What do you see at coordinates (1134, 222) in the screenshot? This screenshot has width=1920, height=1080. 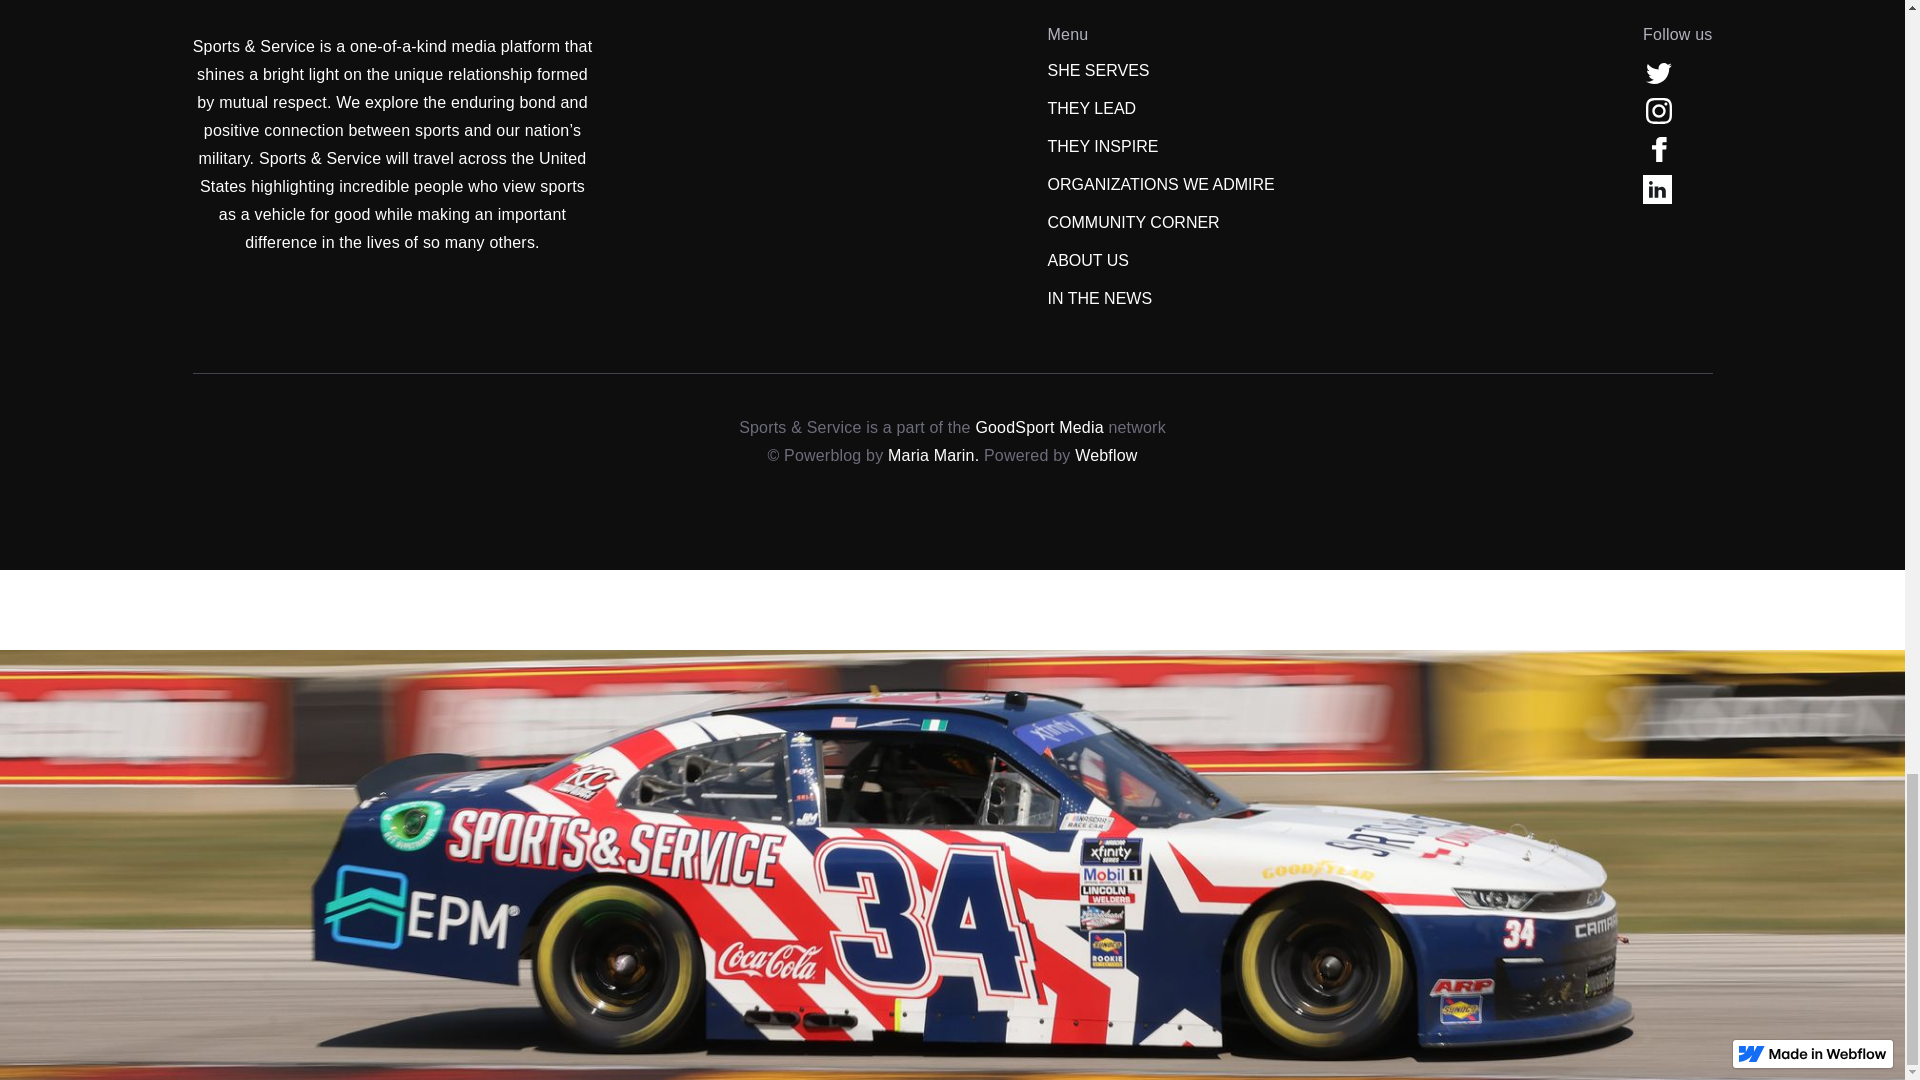 I see `COMMUNITY CORNER` at bounding box center [1134, 222].